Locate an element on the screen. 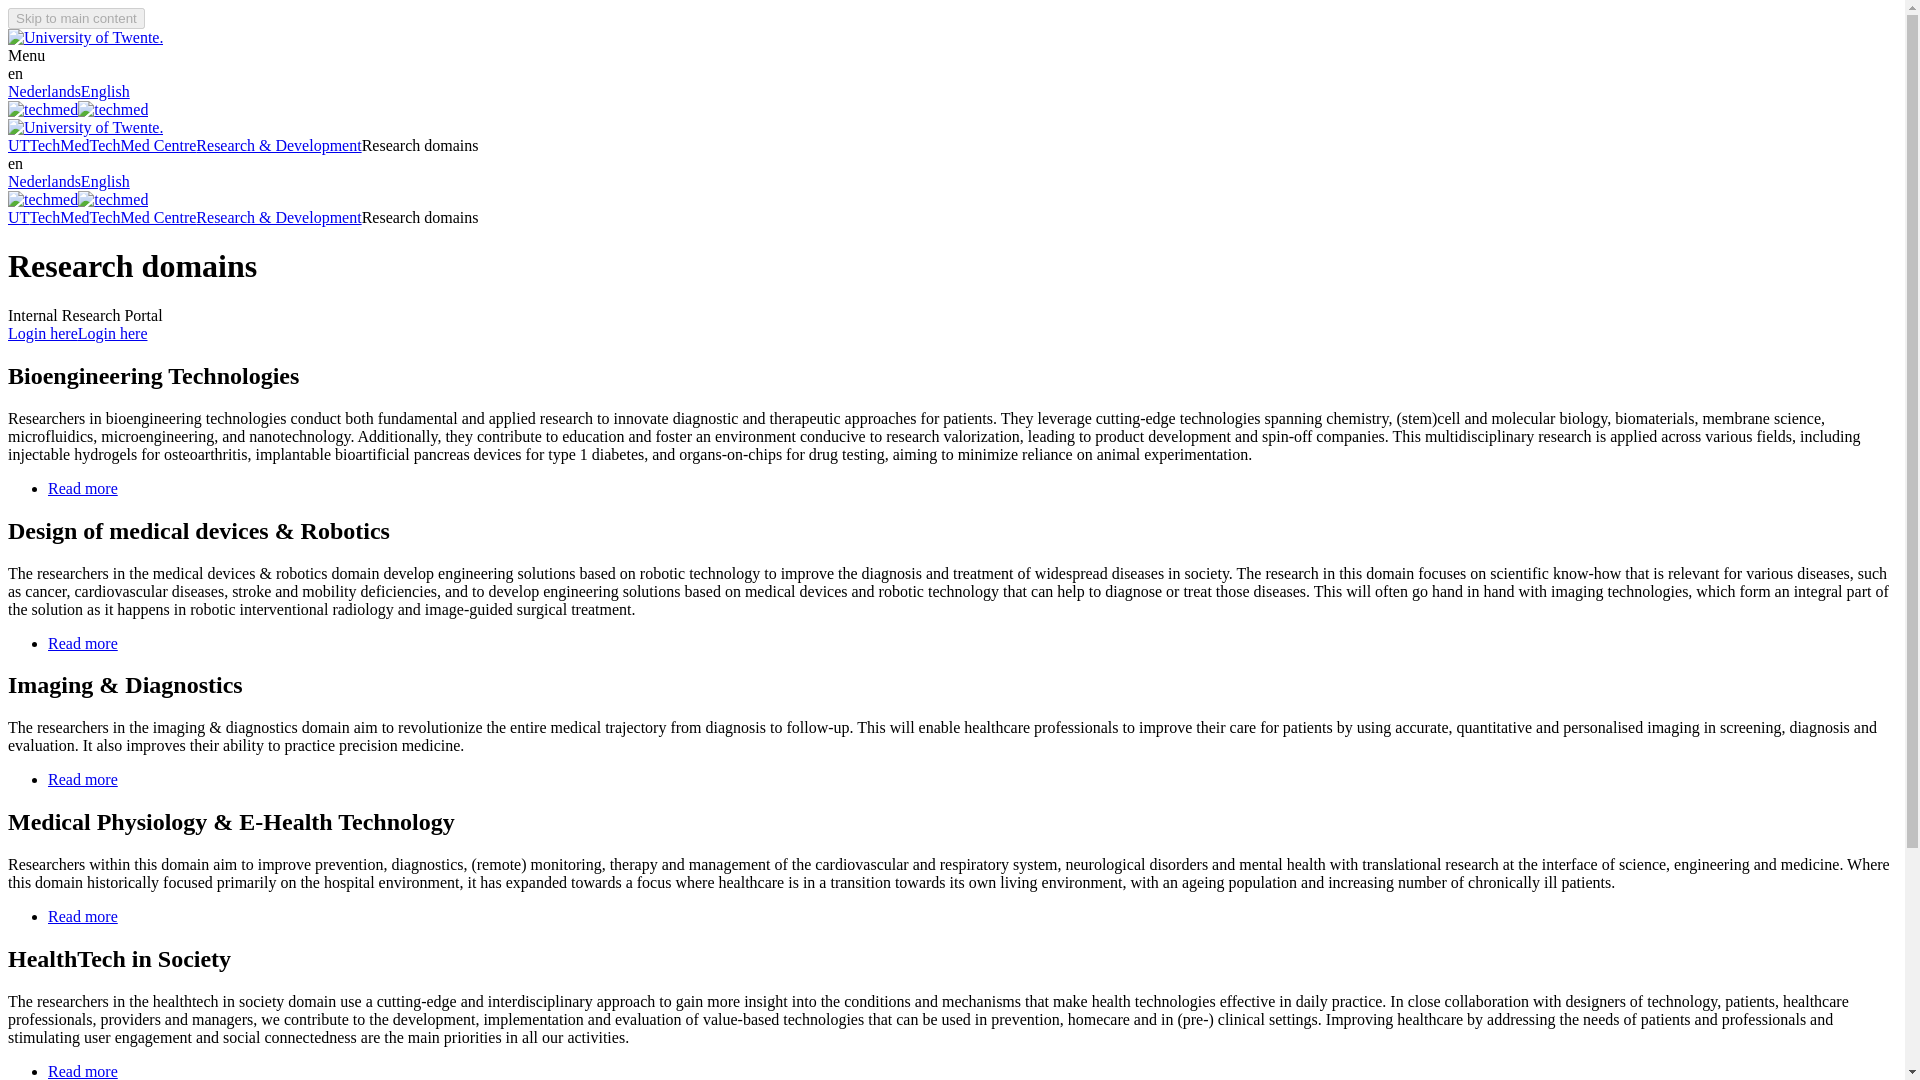  English is located at coordinates (105, 92).